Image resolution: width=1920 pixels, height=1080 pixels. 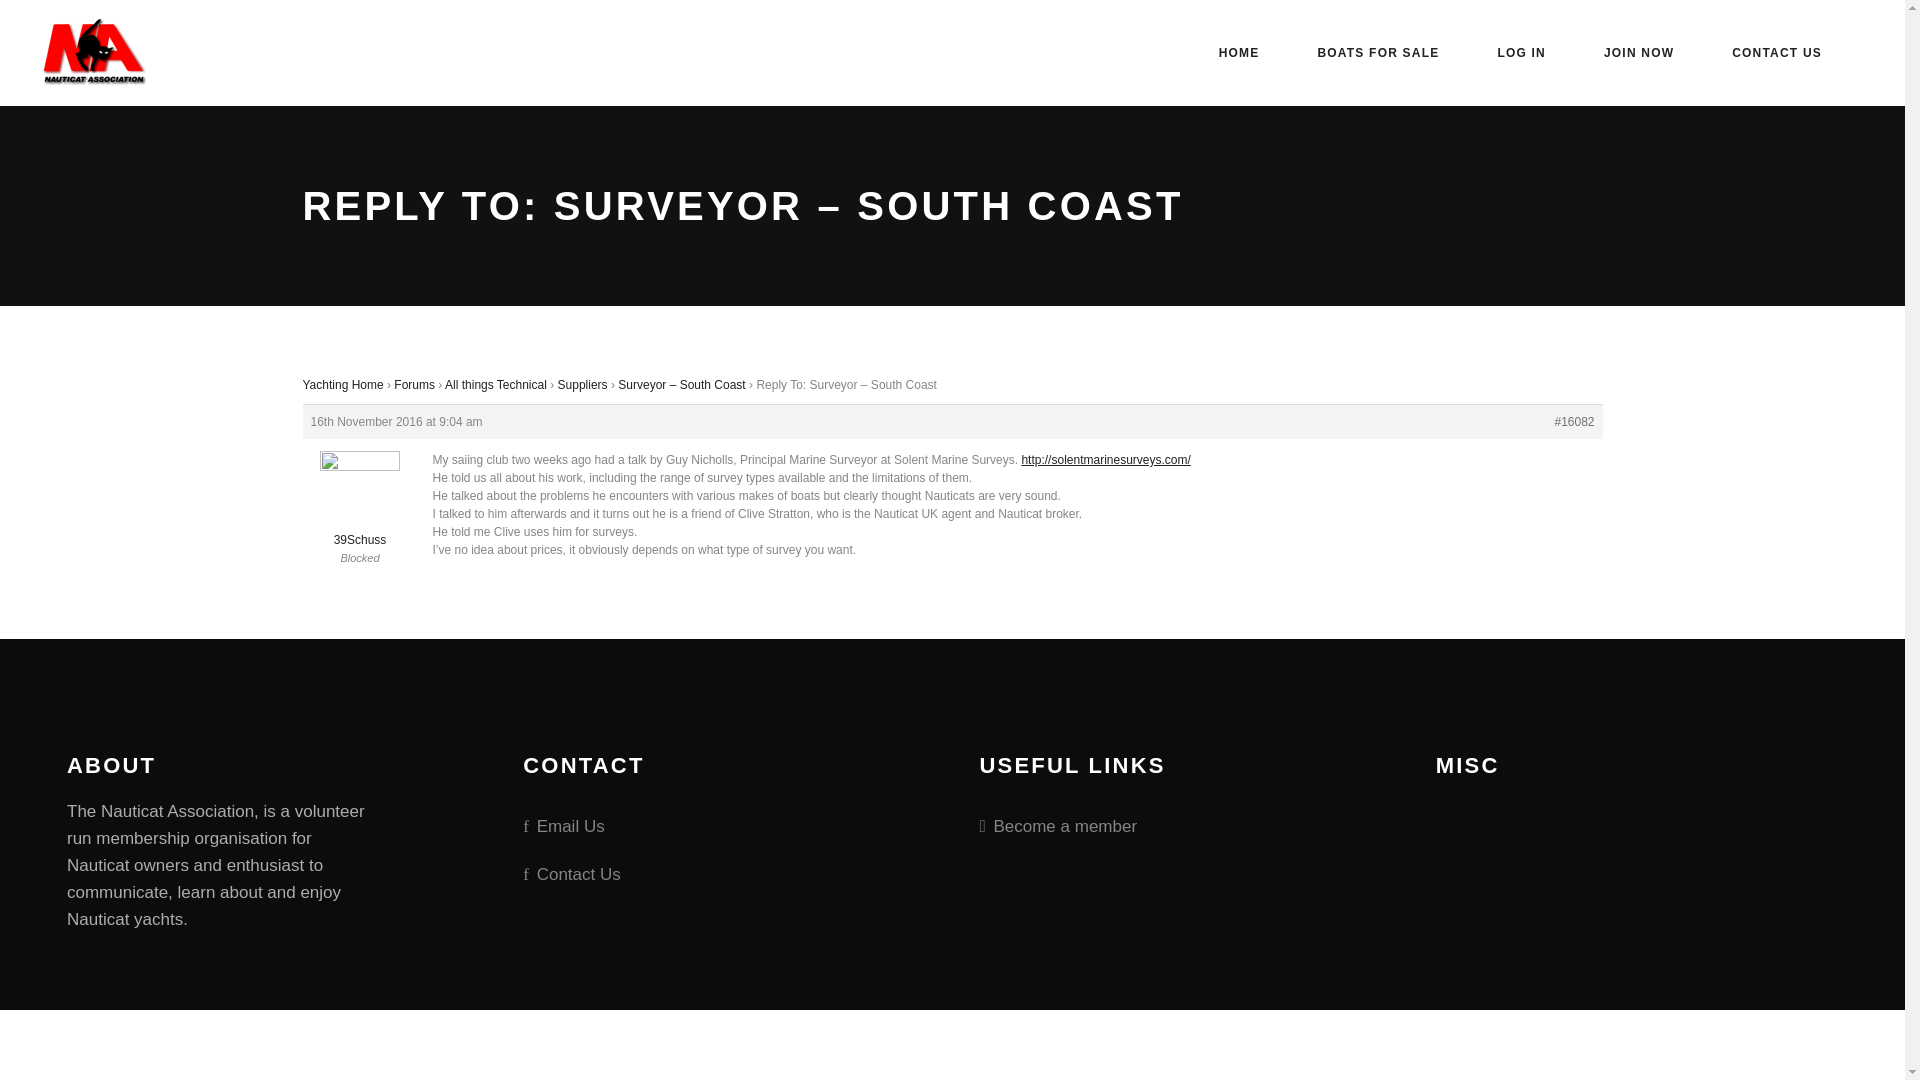 What do you see at coordinates (563, 828) in the screenshot?
I see `Email Us` at bounding box center [563, 828].